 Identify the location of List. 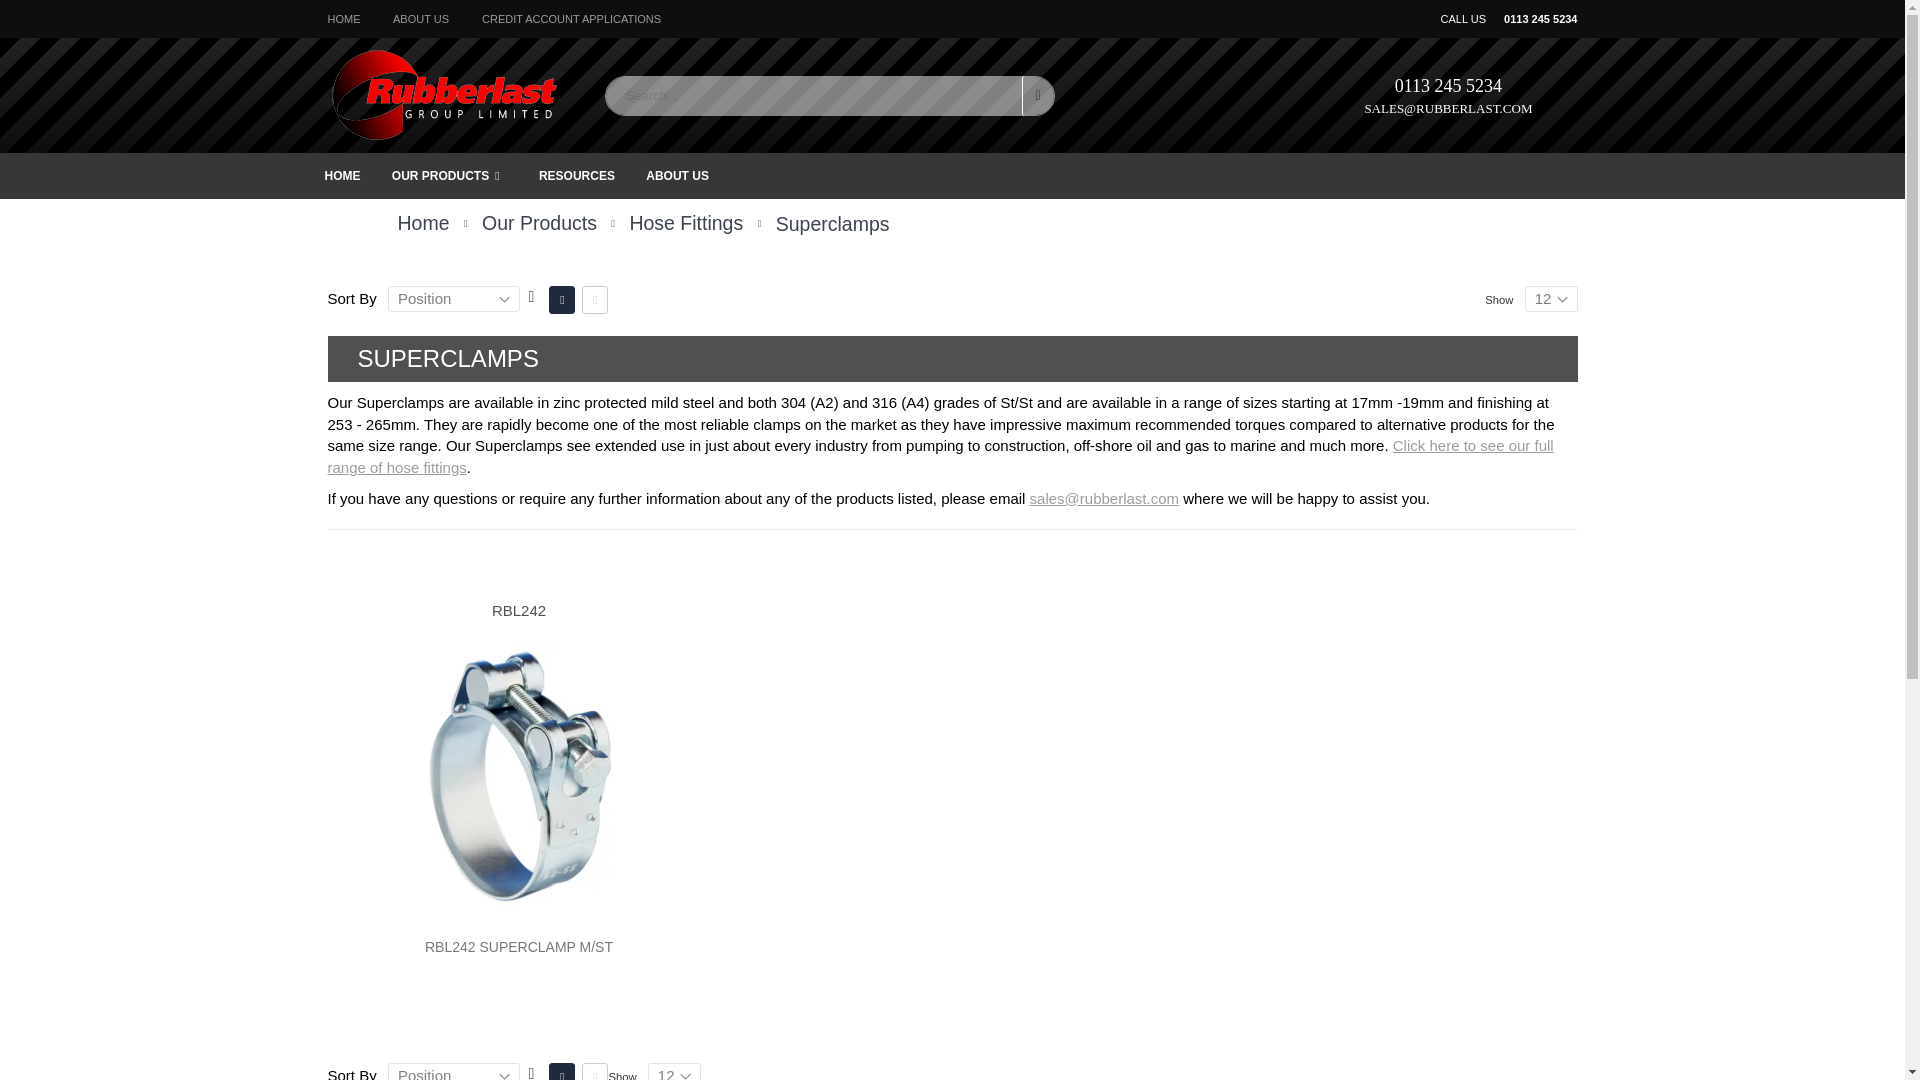
(594, 1071).